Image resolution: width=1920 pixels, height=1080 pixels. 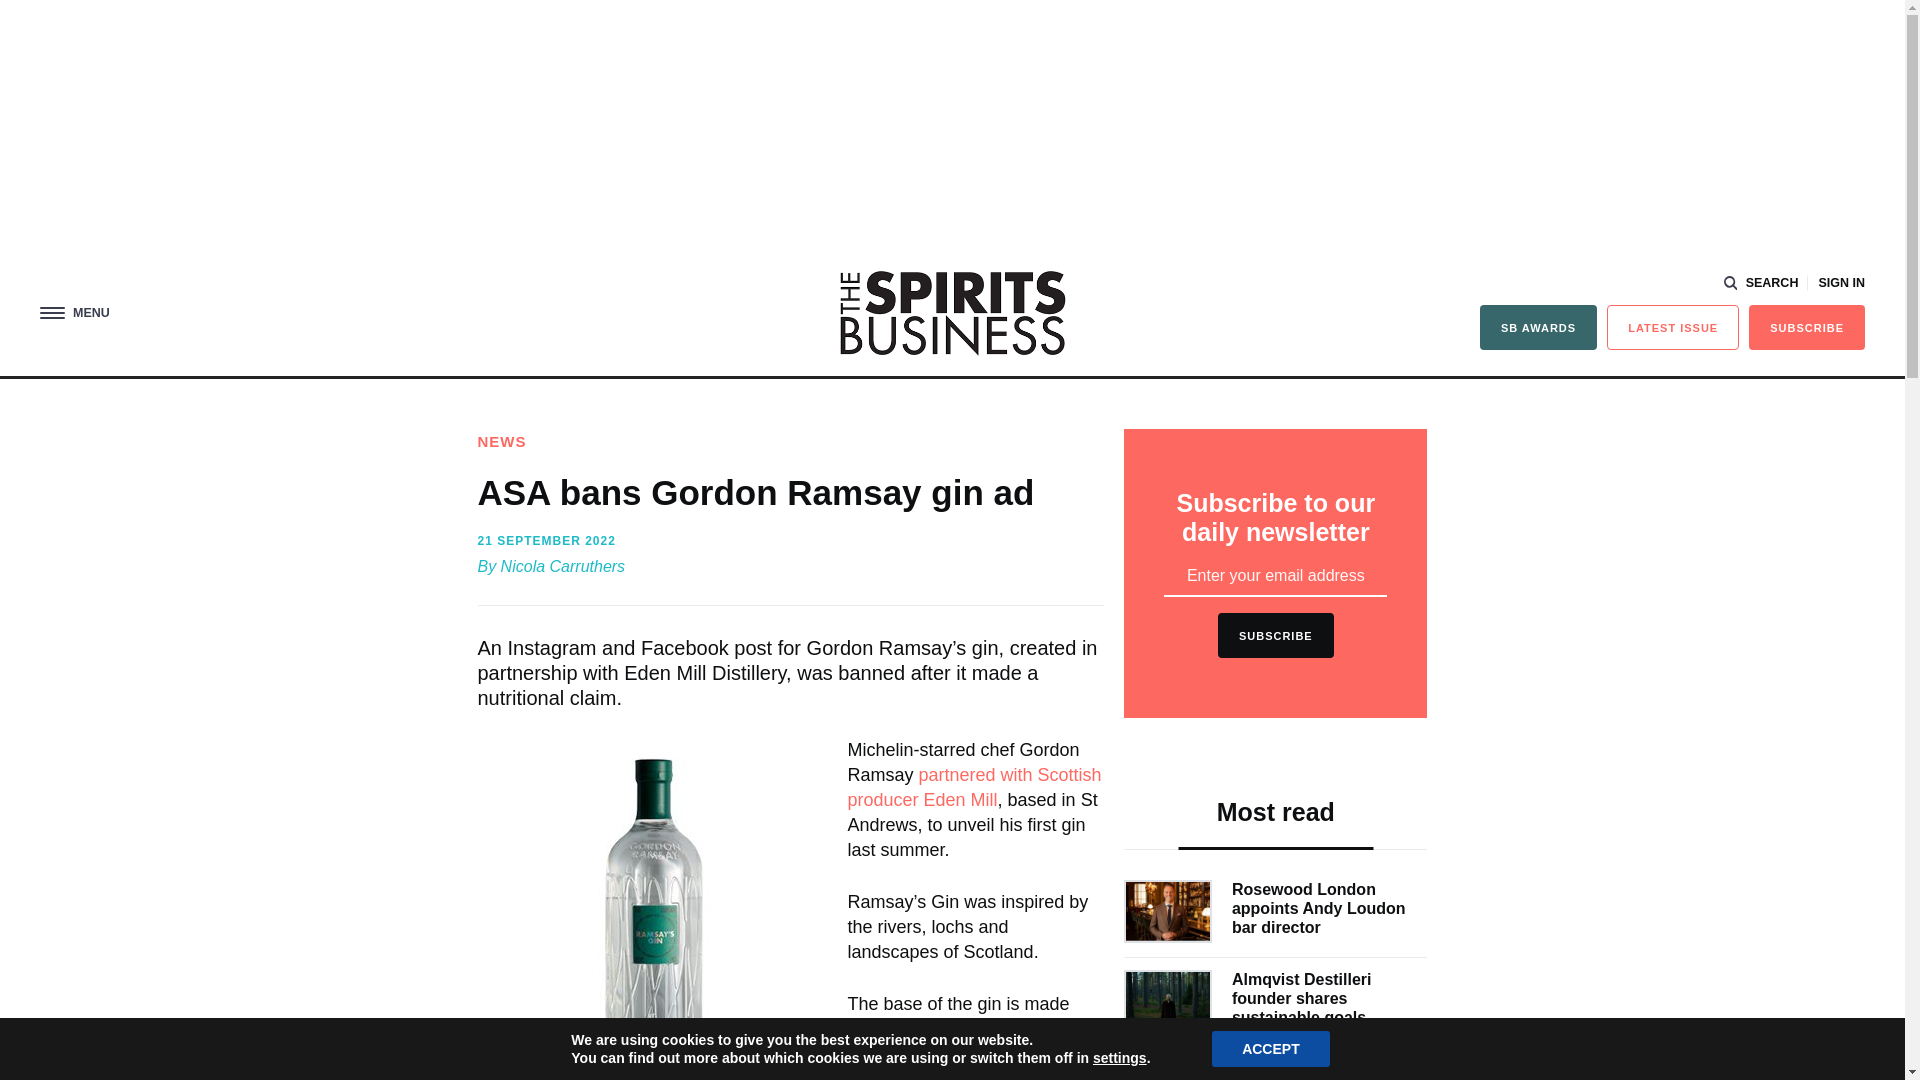 I want to click on SUBSCRIBE, so click(x=1806, y=326).